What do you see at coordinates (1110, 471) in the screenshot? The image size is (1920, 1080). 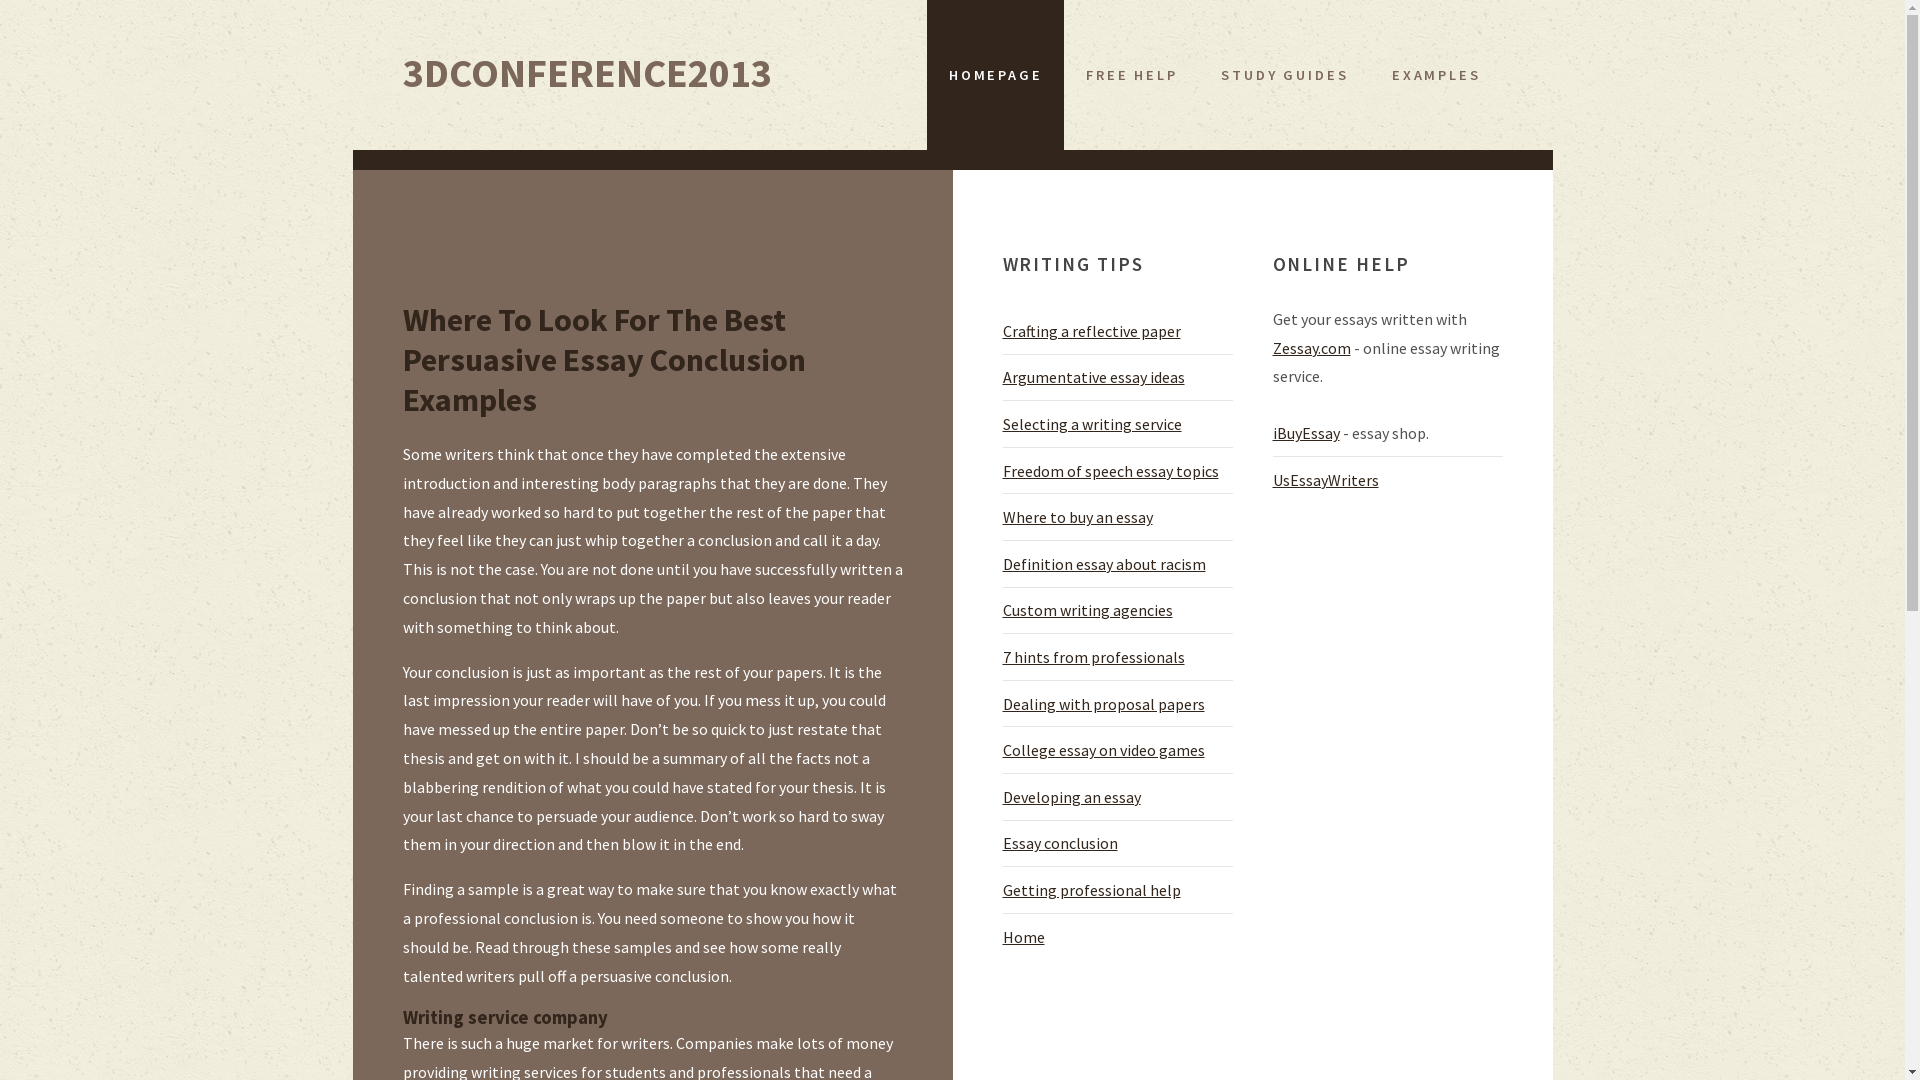 I see `Freedom of speech essay topics` at bounding box center [1110, 471].